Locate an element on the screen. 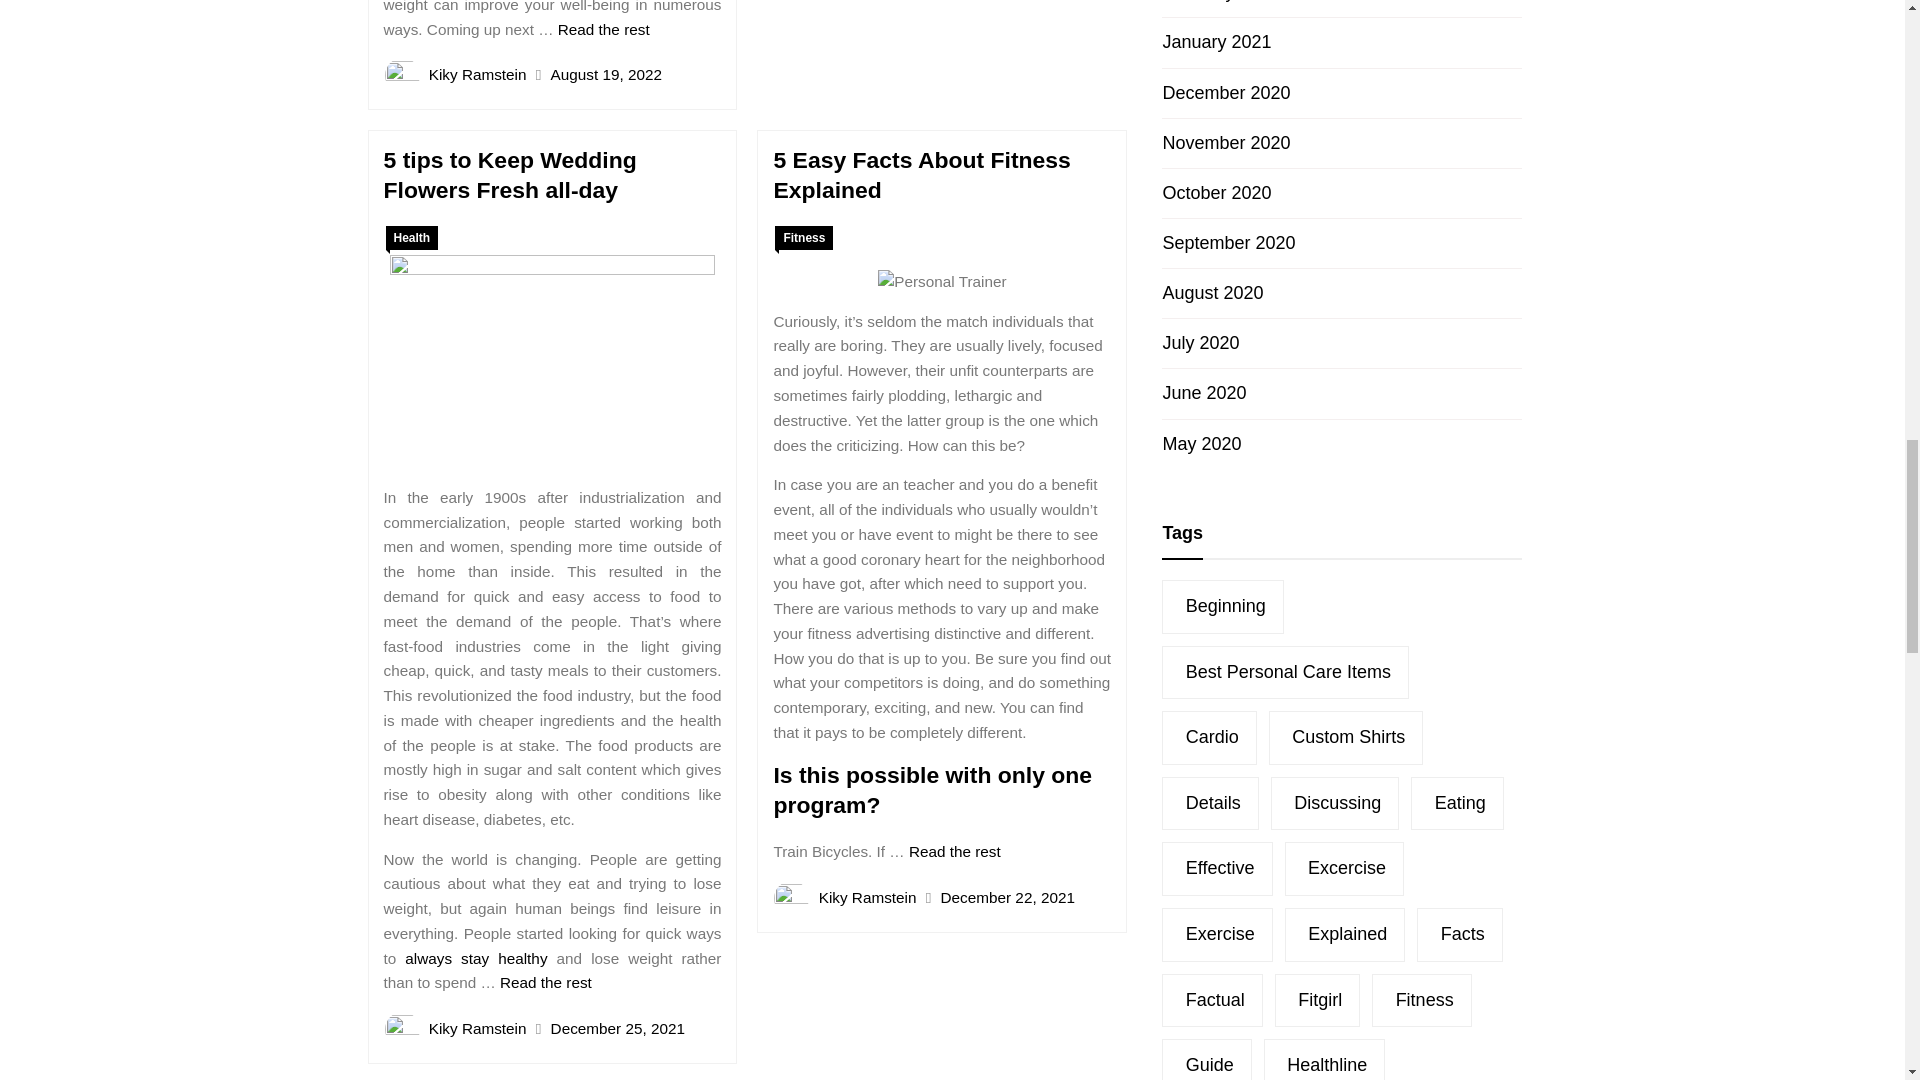 This screenshot has width=1920, height=1080. 5 tips to Keep Wedding Flowers Fresh all-day is located at coordinates (510, 174).